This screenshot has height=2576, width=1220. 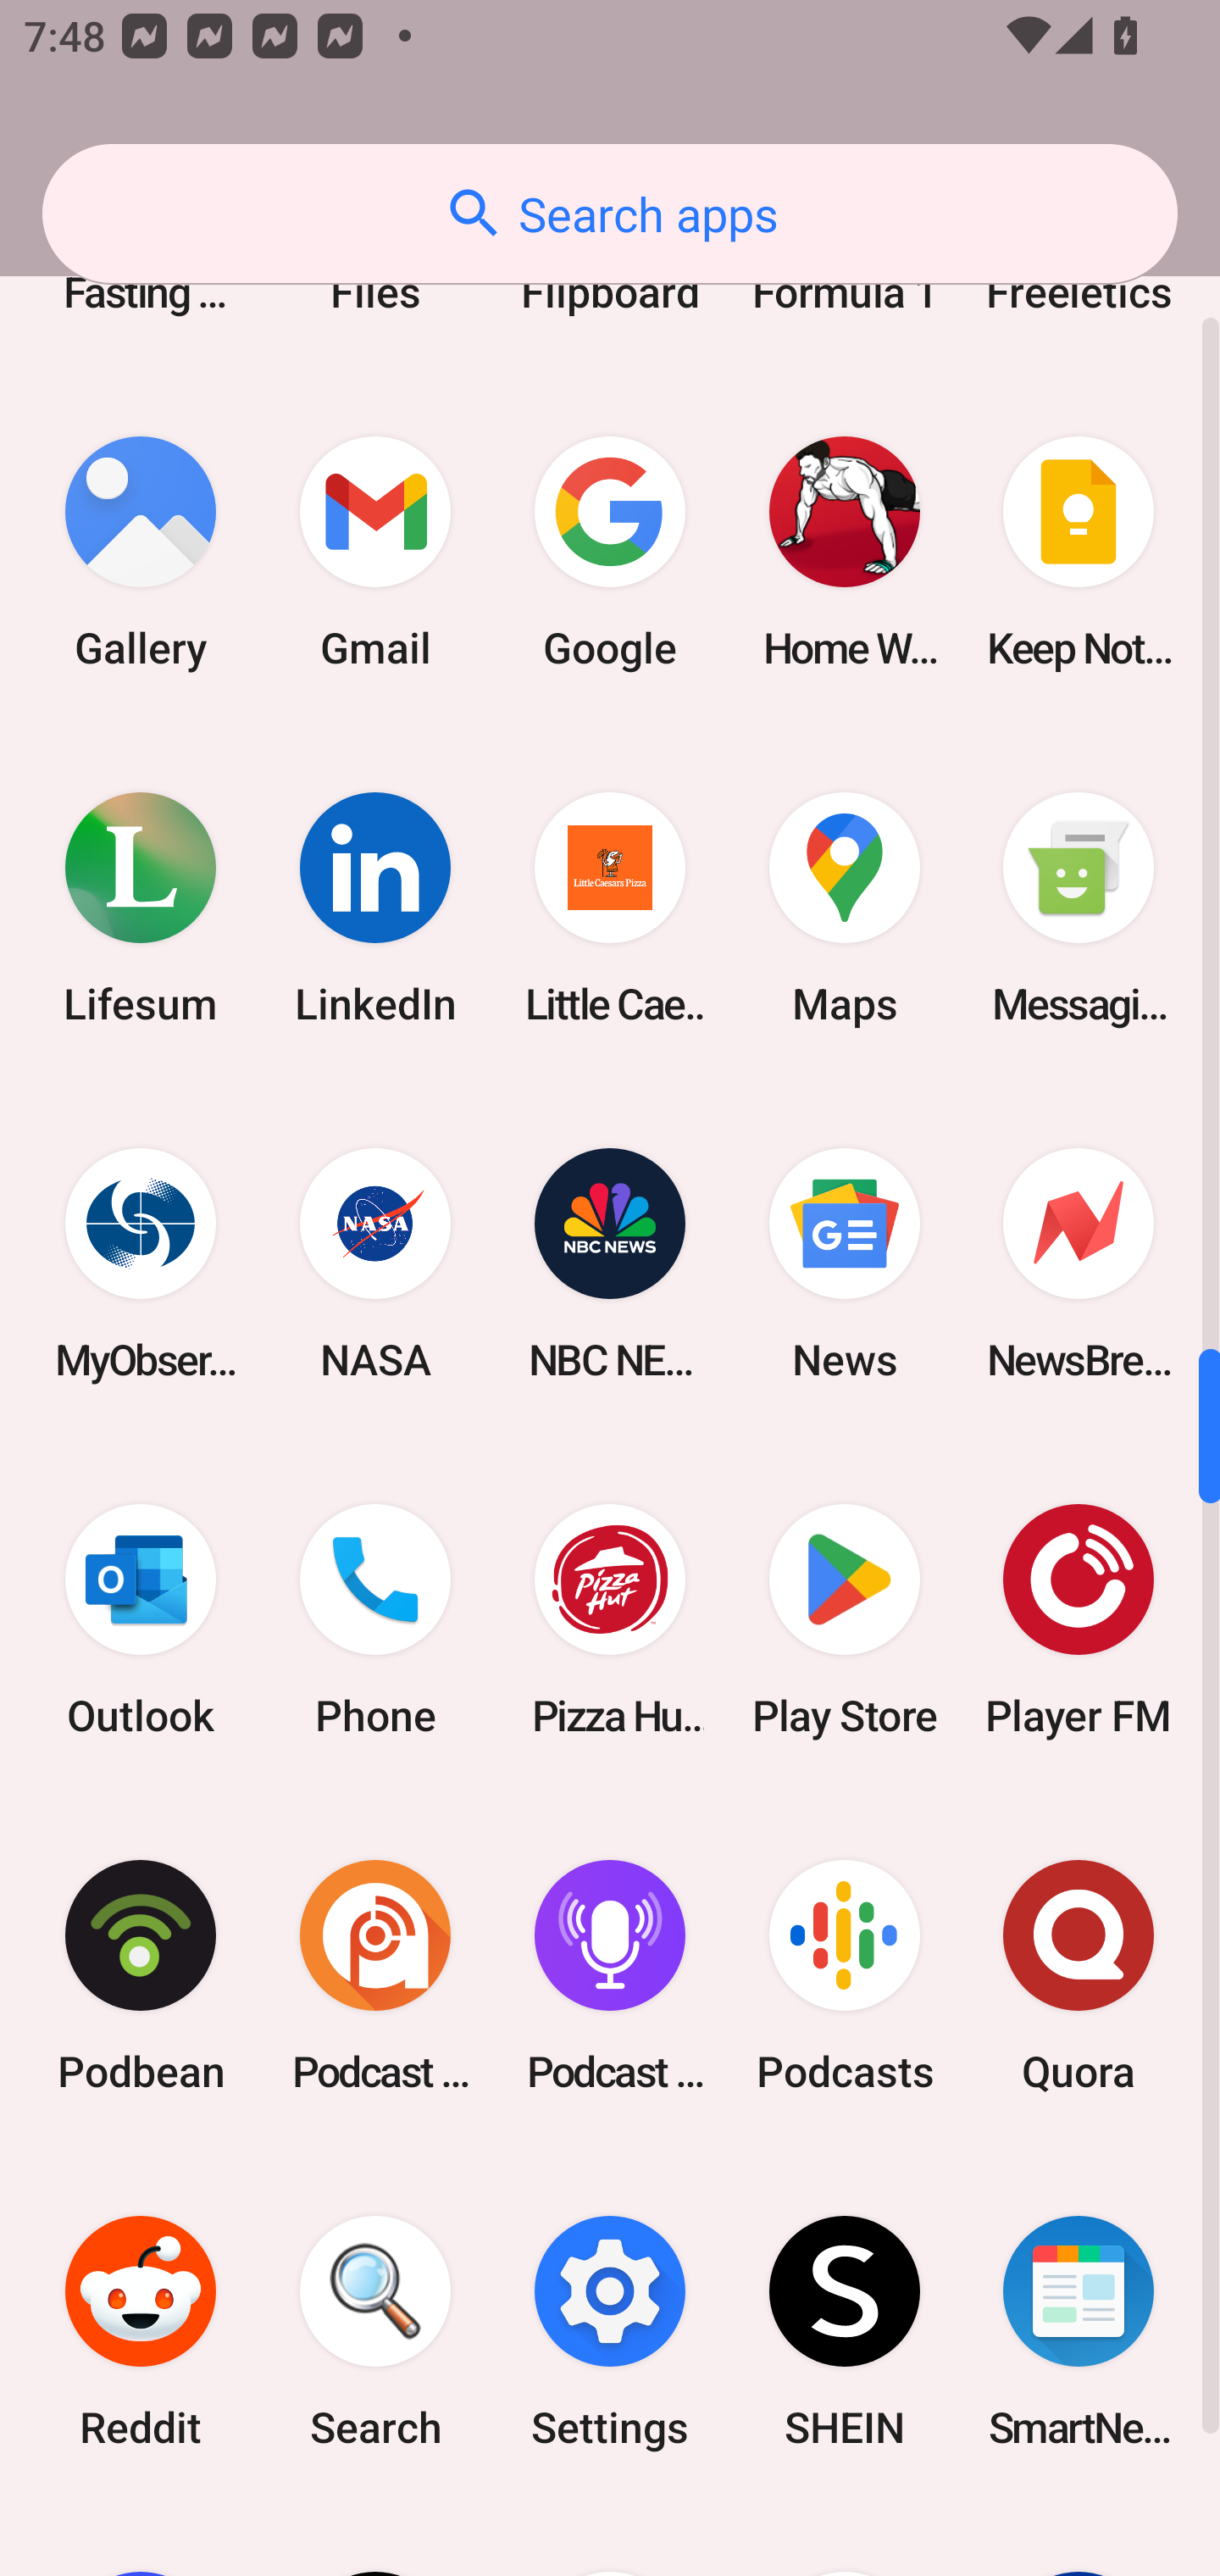 I want to click on NBC NEWS, so click(x=610, y=1264).